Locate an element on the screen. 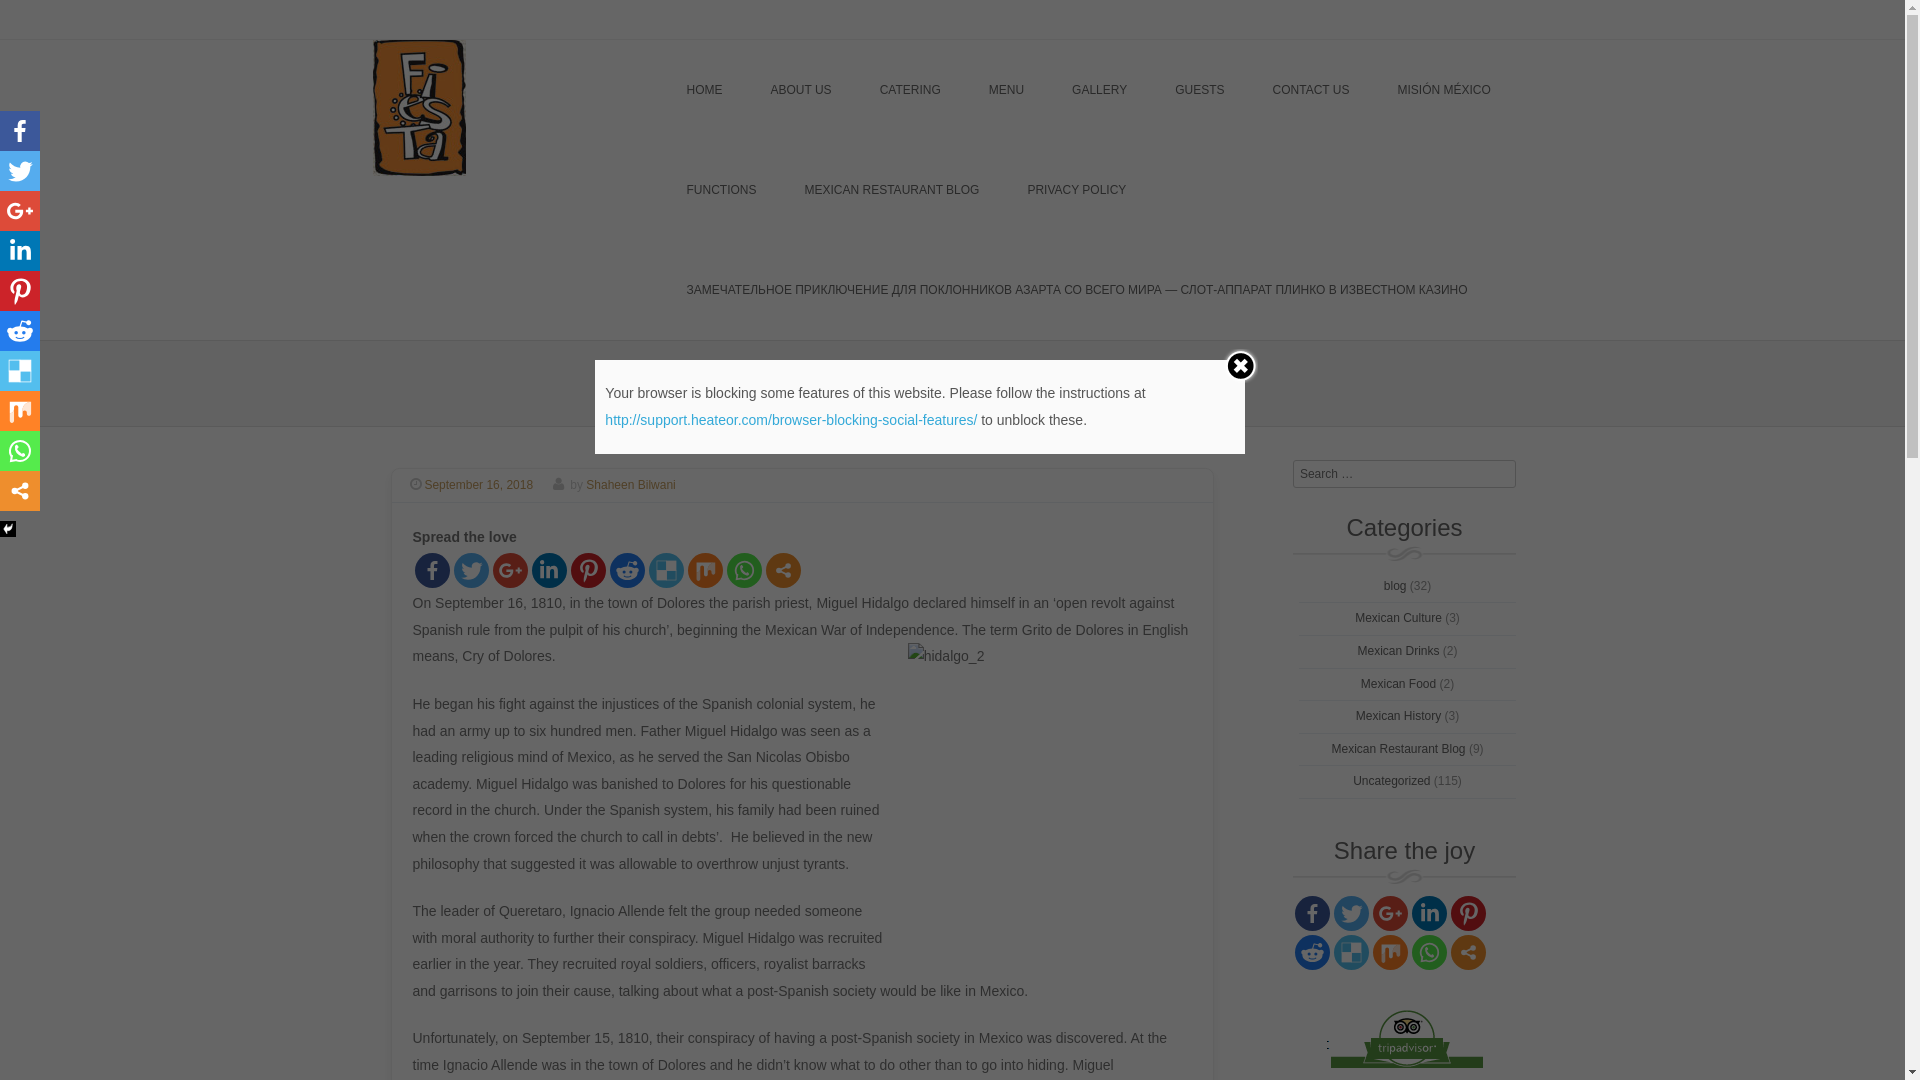  GALLERY is located at coordinates (1100, 90).